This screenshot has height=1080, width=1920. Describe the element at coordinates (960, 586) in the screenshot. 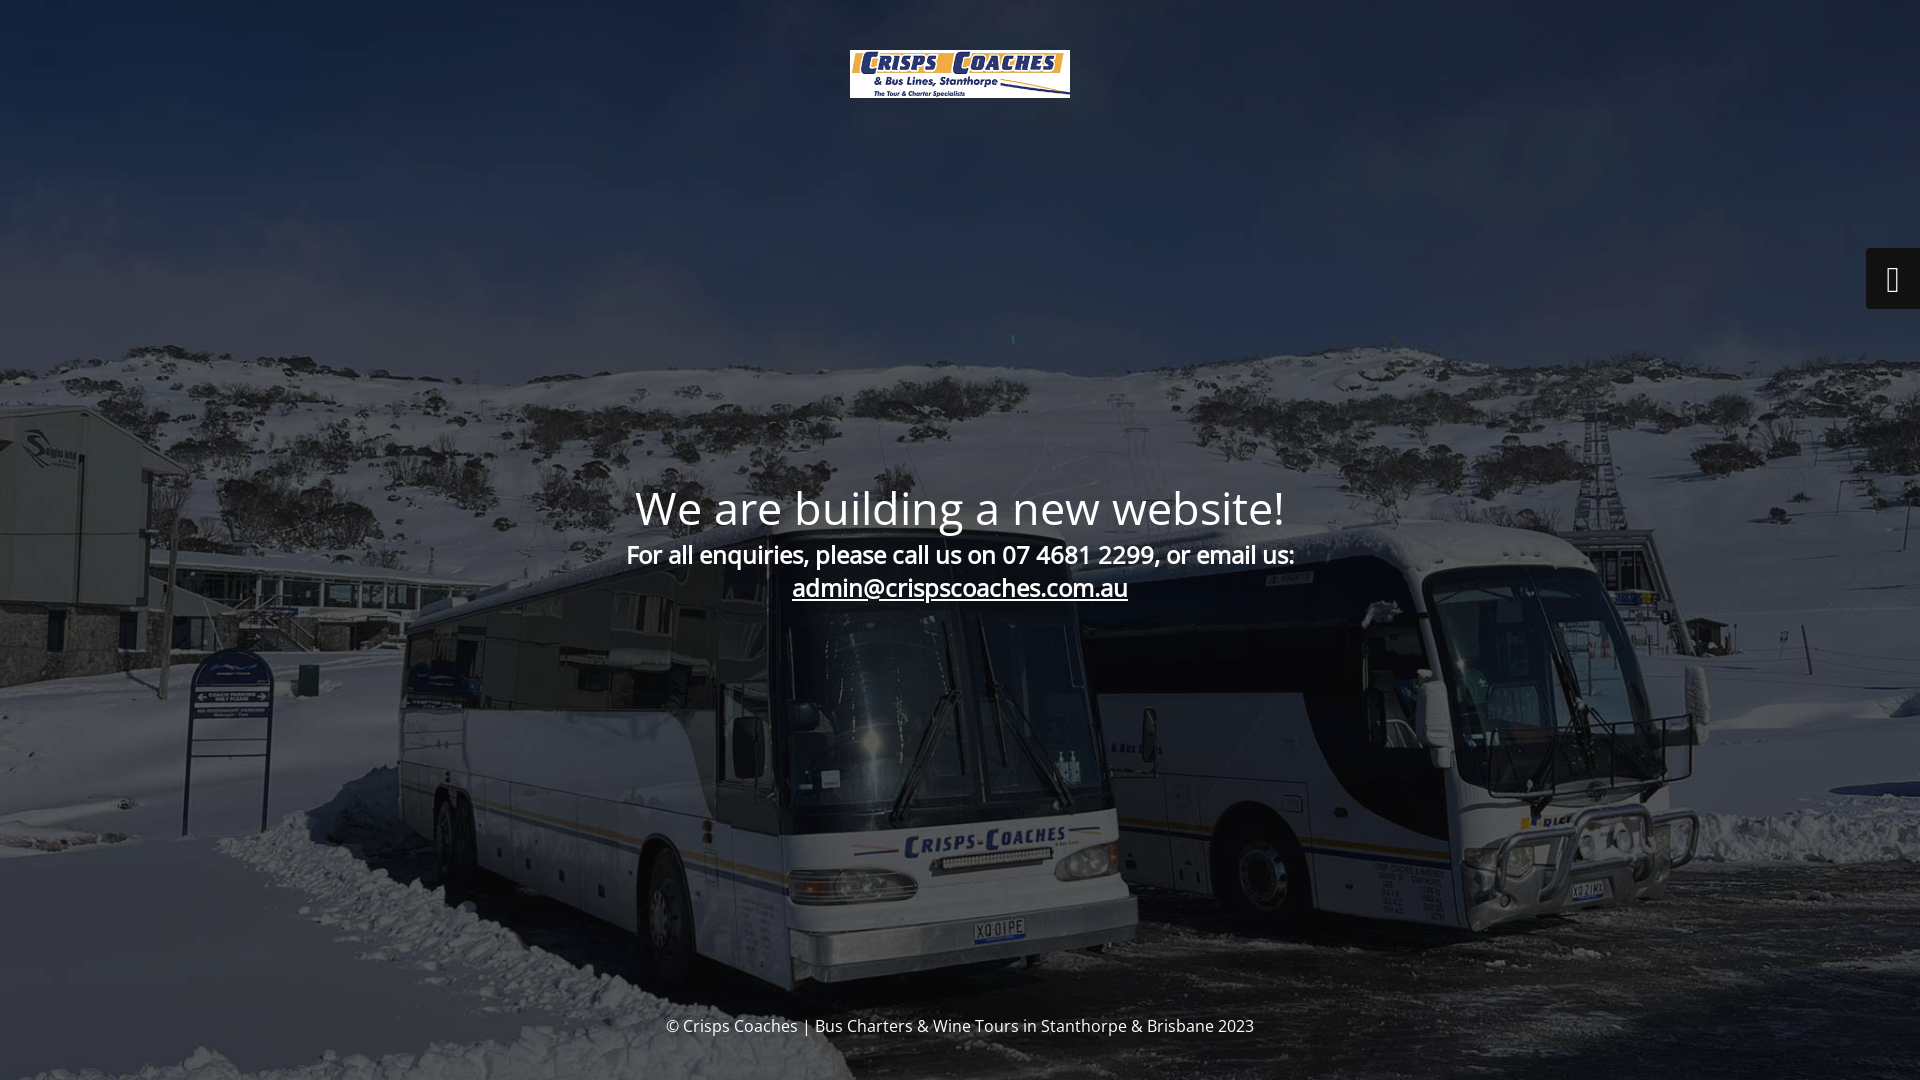

I see `admin@crispscoaches.com.au` at that location.